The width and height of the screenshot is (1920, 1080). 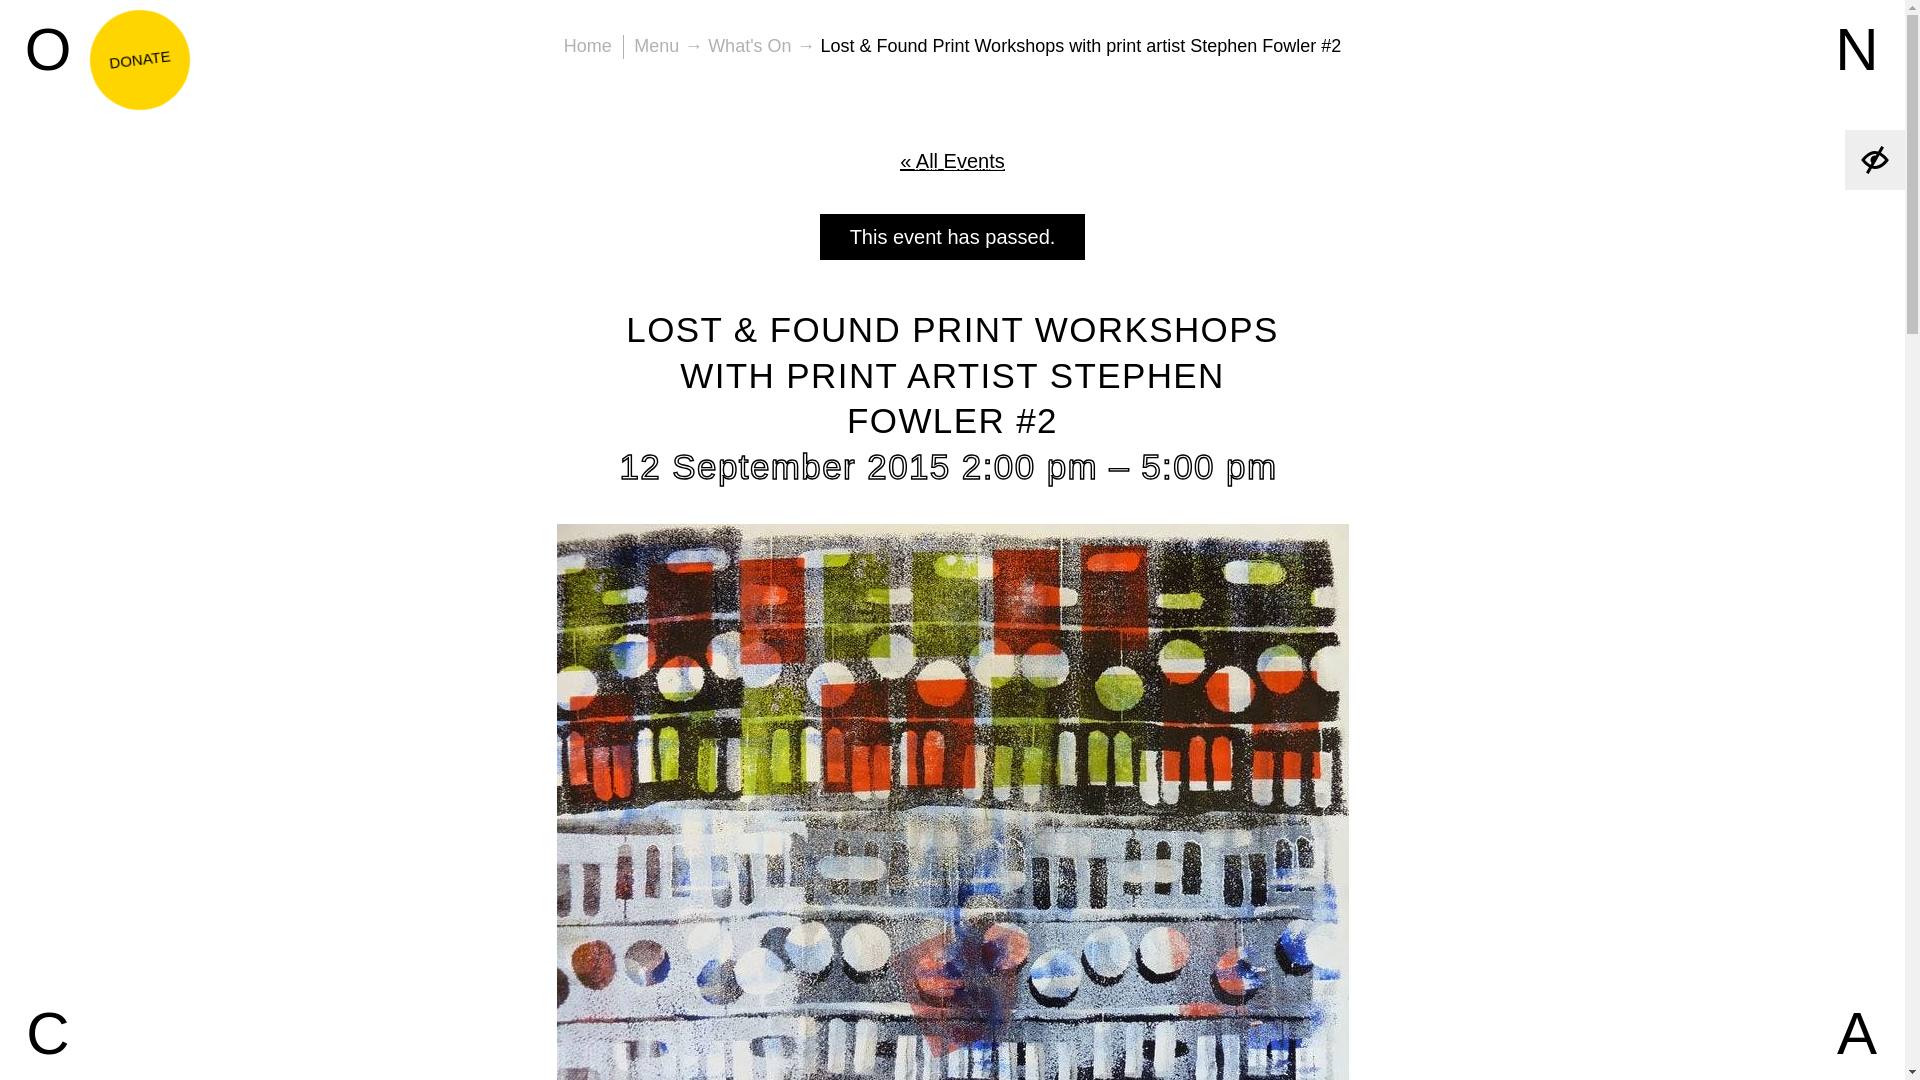 What do you see at coordinates (588, 46) in the screenshot?
I see `Home` at bounding box center [588, 46].